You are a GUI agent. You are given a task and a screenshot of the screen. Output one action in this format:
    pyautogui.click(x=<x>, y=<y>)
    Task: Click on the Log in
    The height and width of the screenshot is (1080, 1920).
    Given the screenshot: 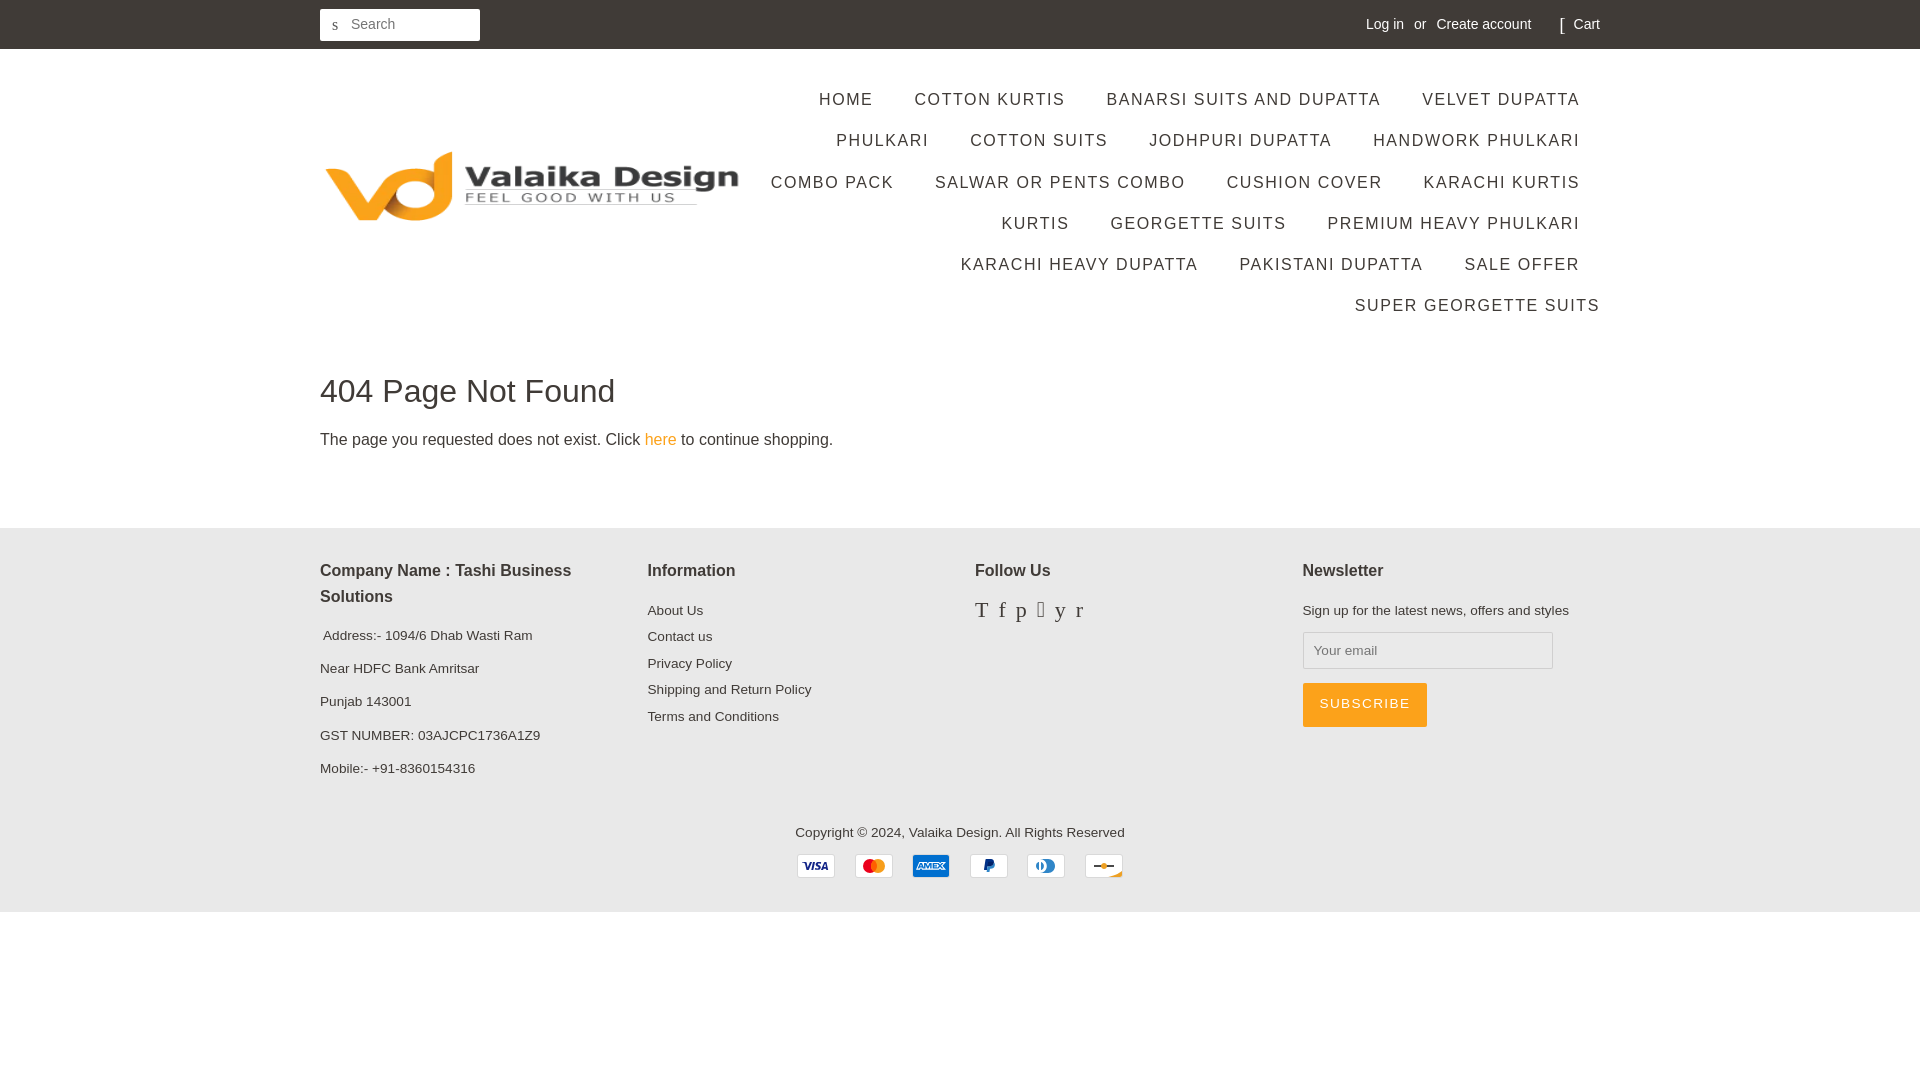 What is the action you would take?
    pyautogui.click(x=1384, y=24)
    